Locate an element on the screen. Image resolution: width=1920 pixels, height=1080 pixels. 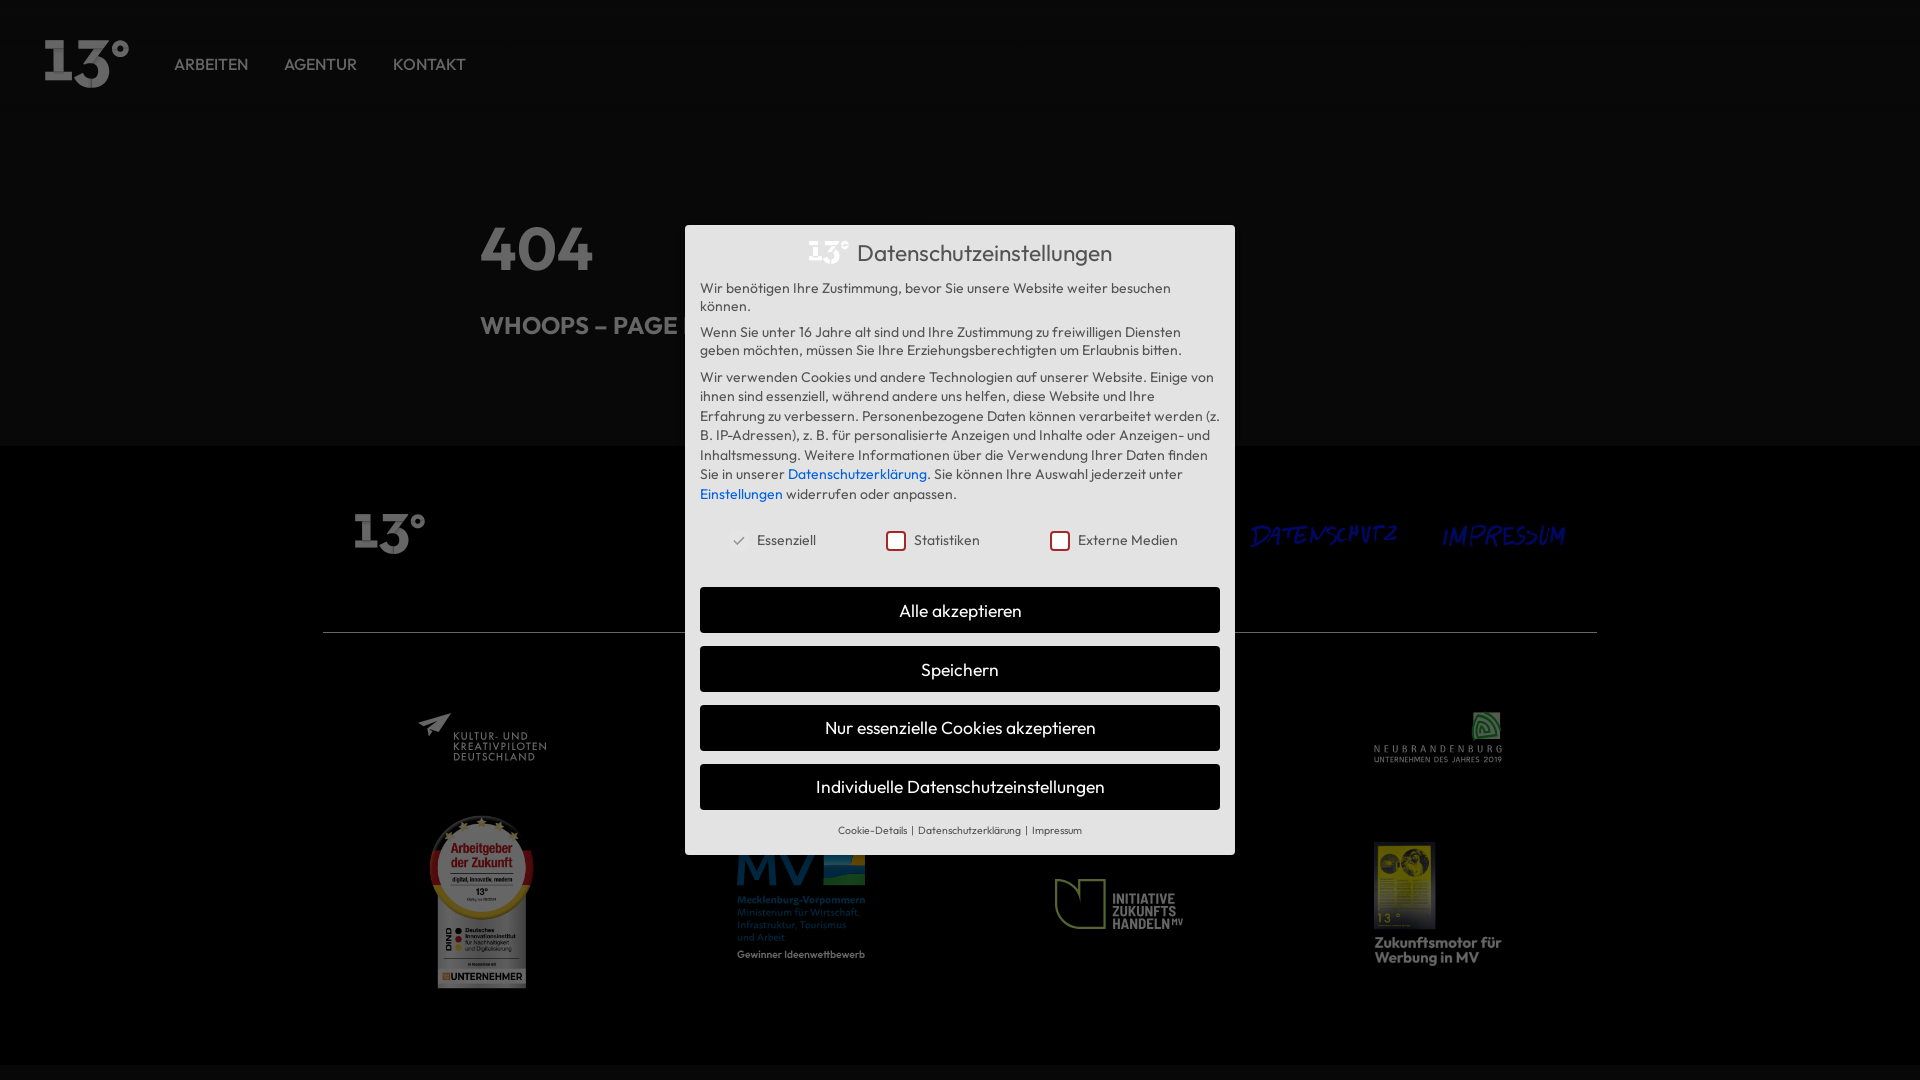
Kompetenzzentrum is located at coordinates (801, 738).